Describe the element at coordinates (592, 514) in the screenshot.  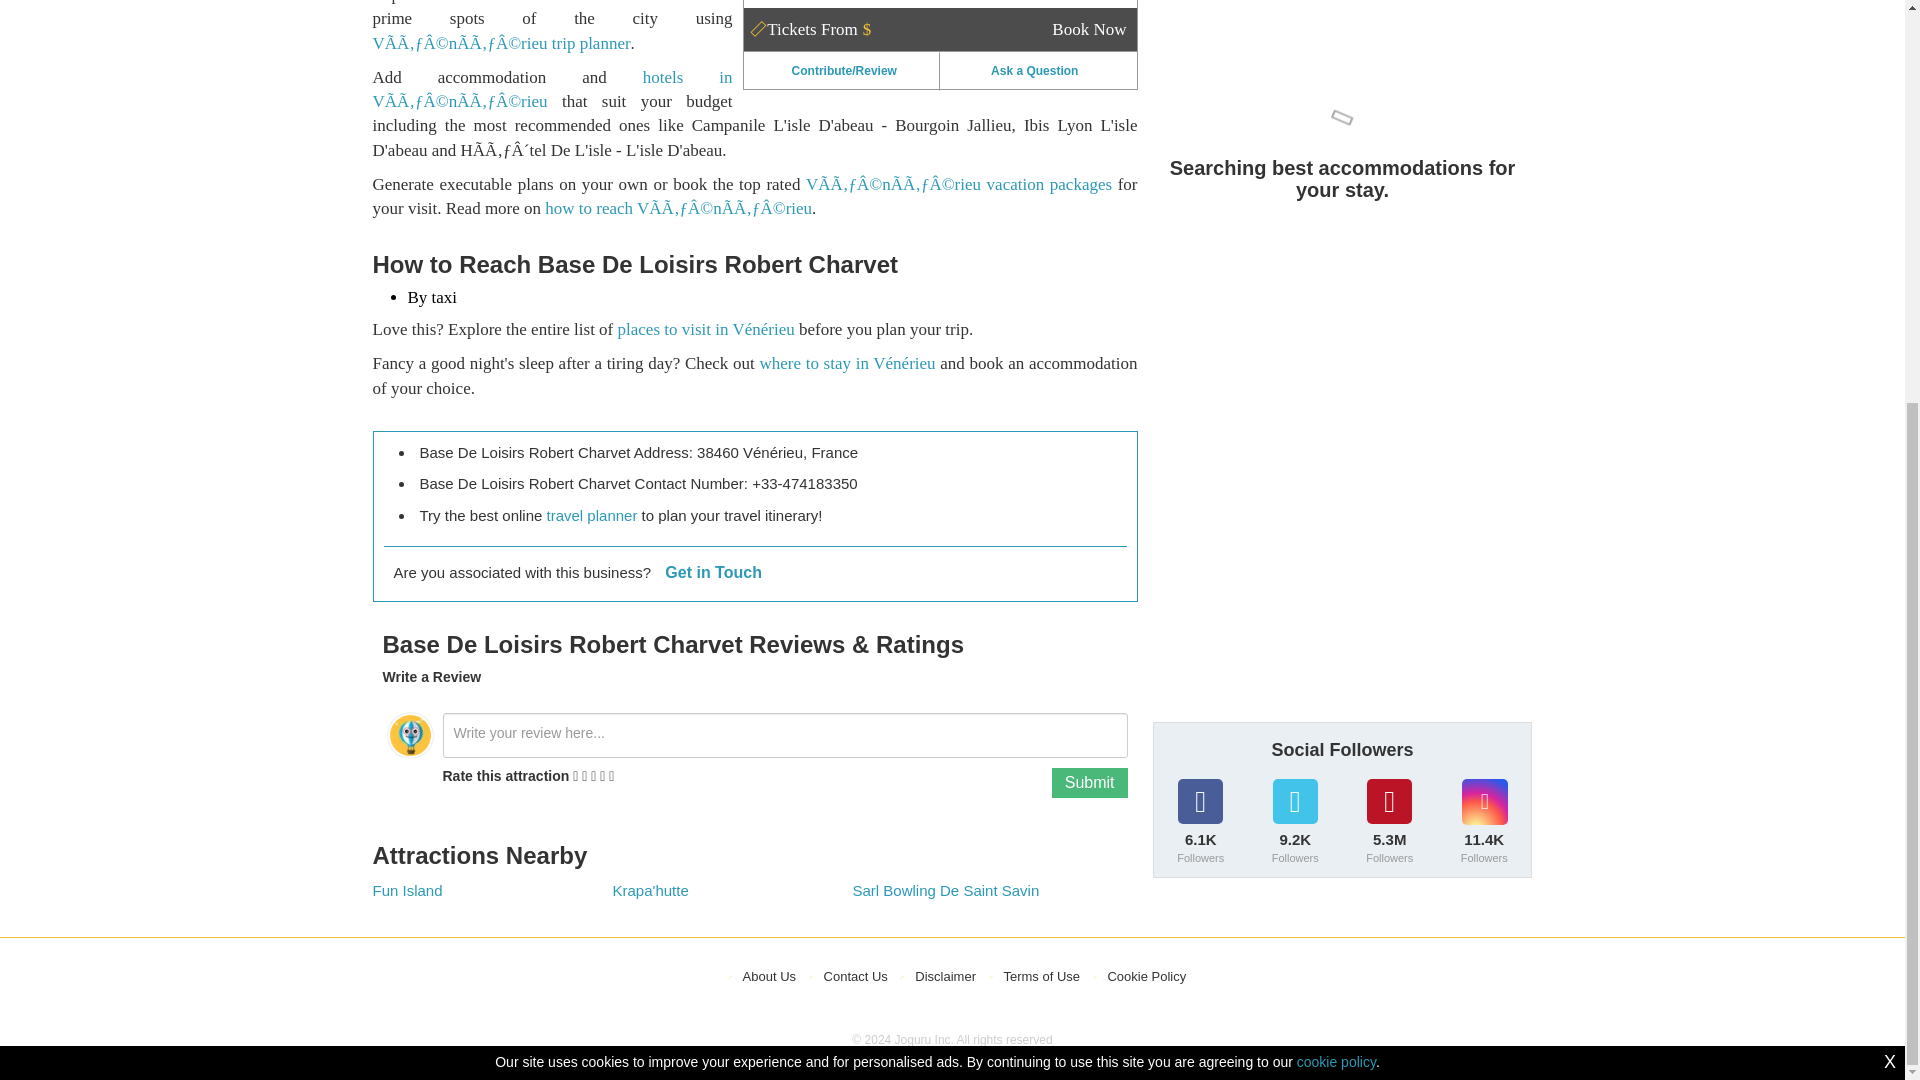
I see `travel planner` at that location.